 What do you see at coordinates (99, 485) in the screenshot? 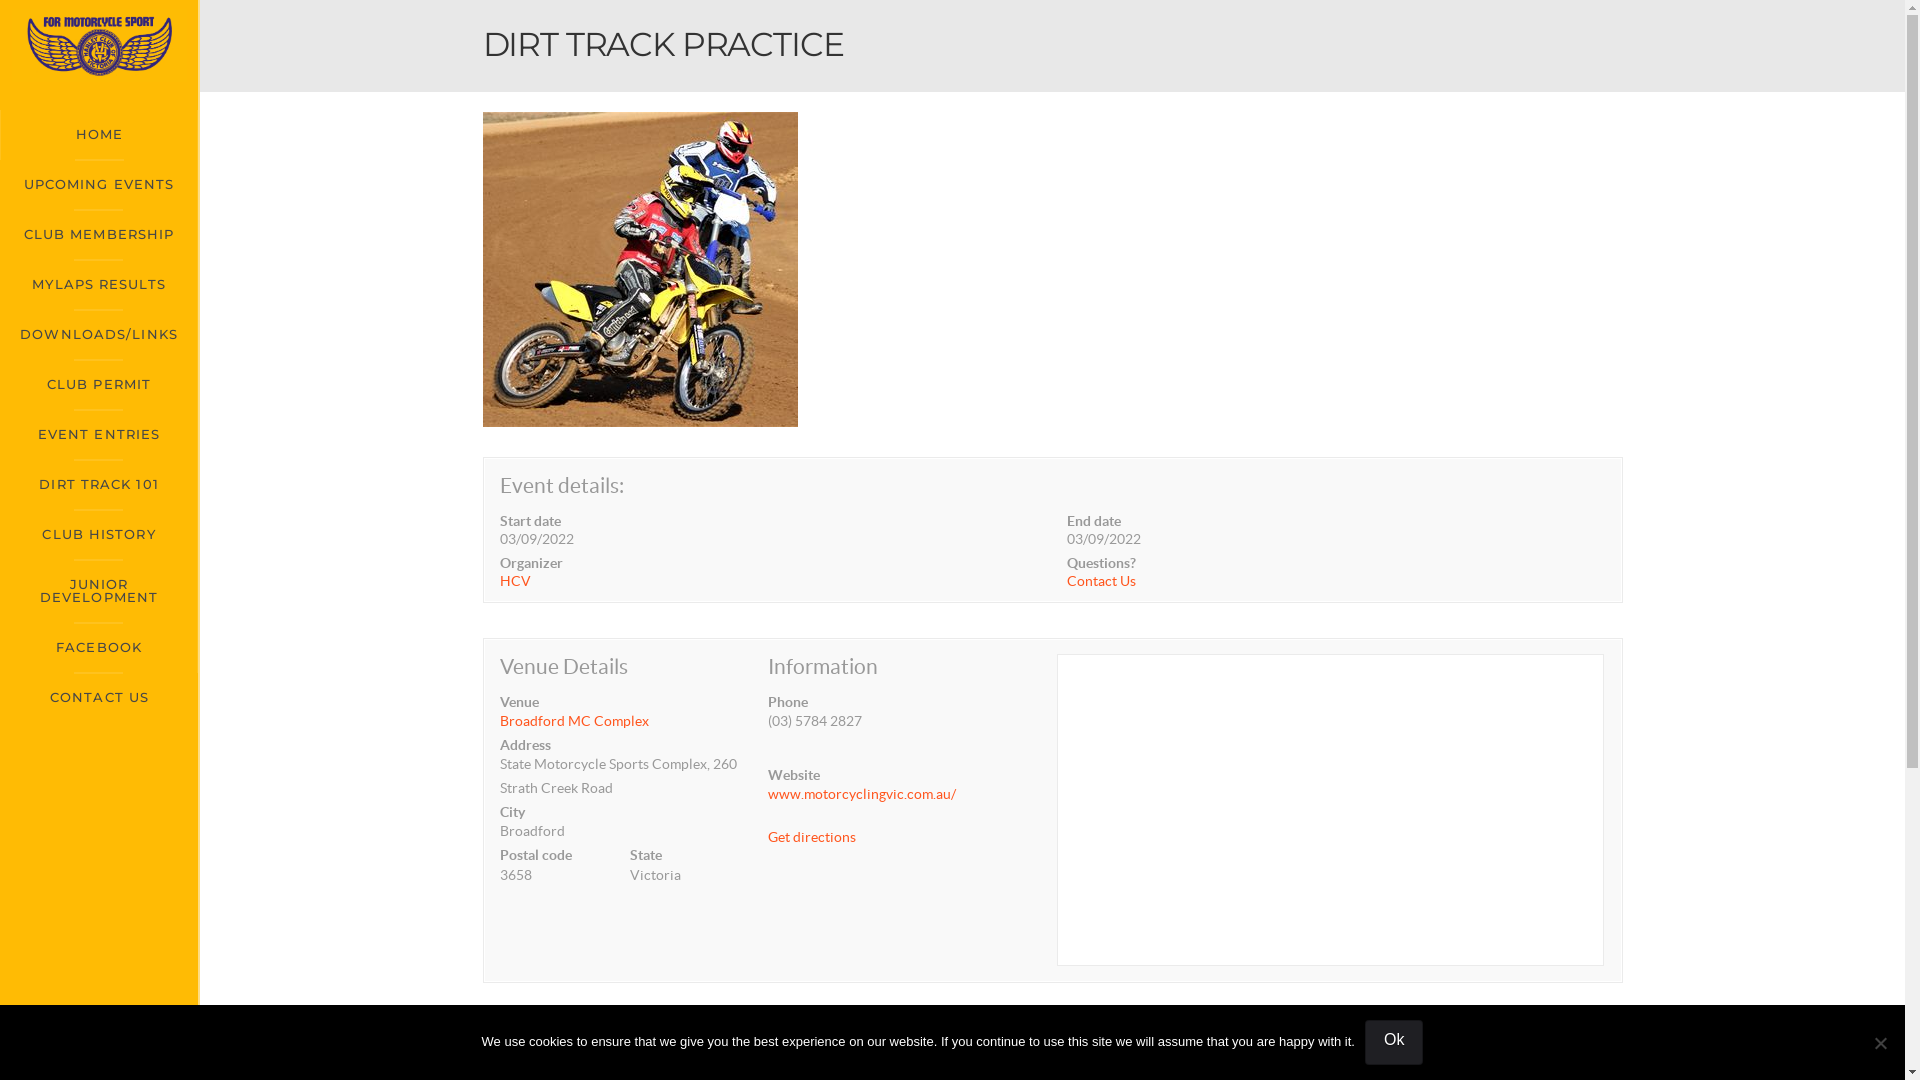
I see `DIRT TRACK 101` at bounding box center [99, 485].